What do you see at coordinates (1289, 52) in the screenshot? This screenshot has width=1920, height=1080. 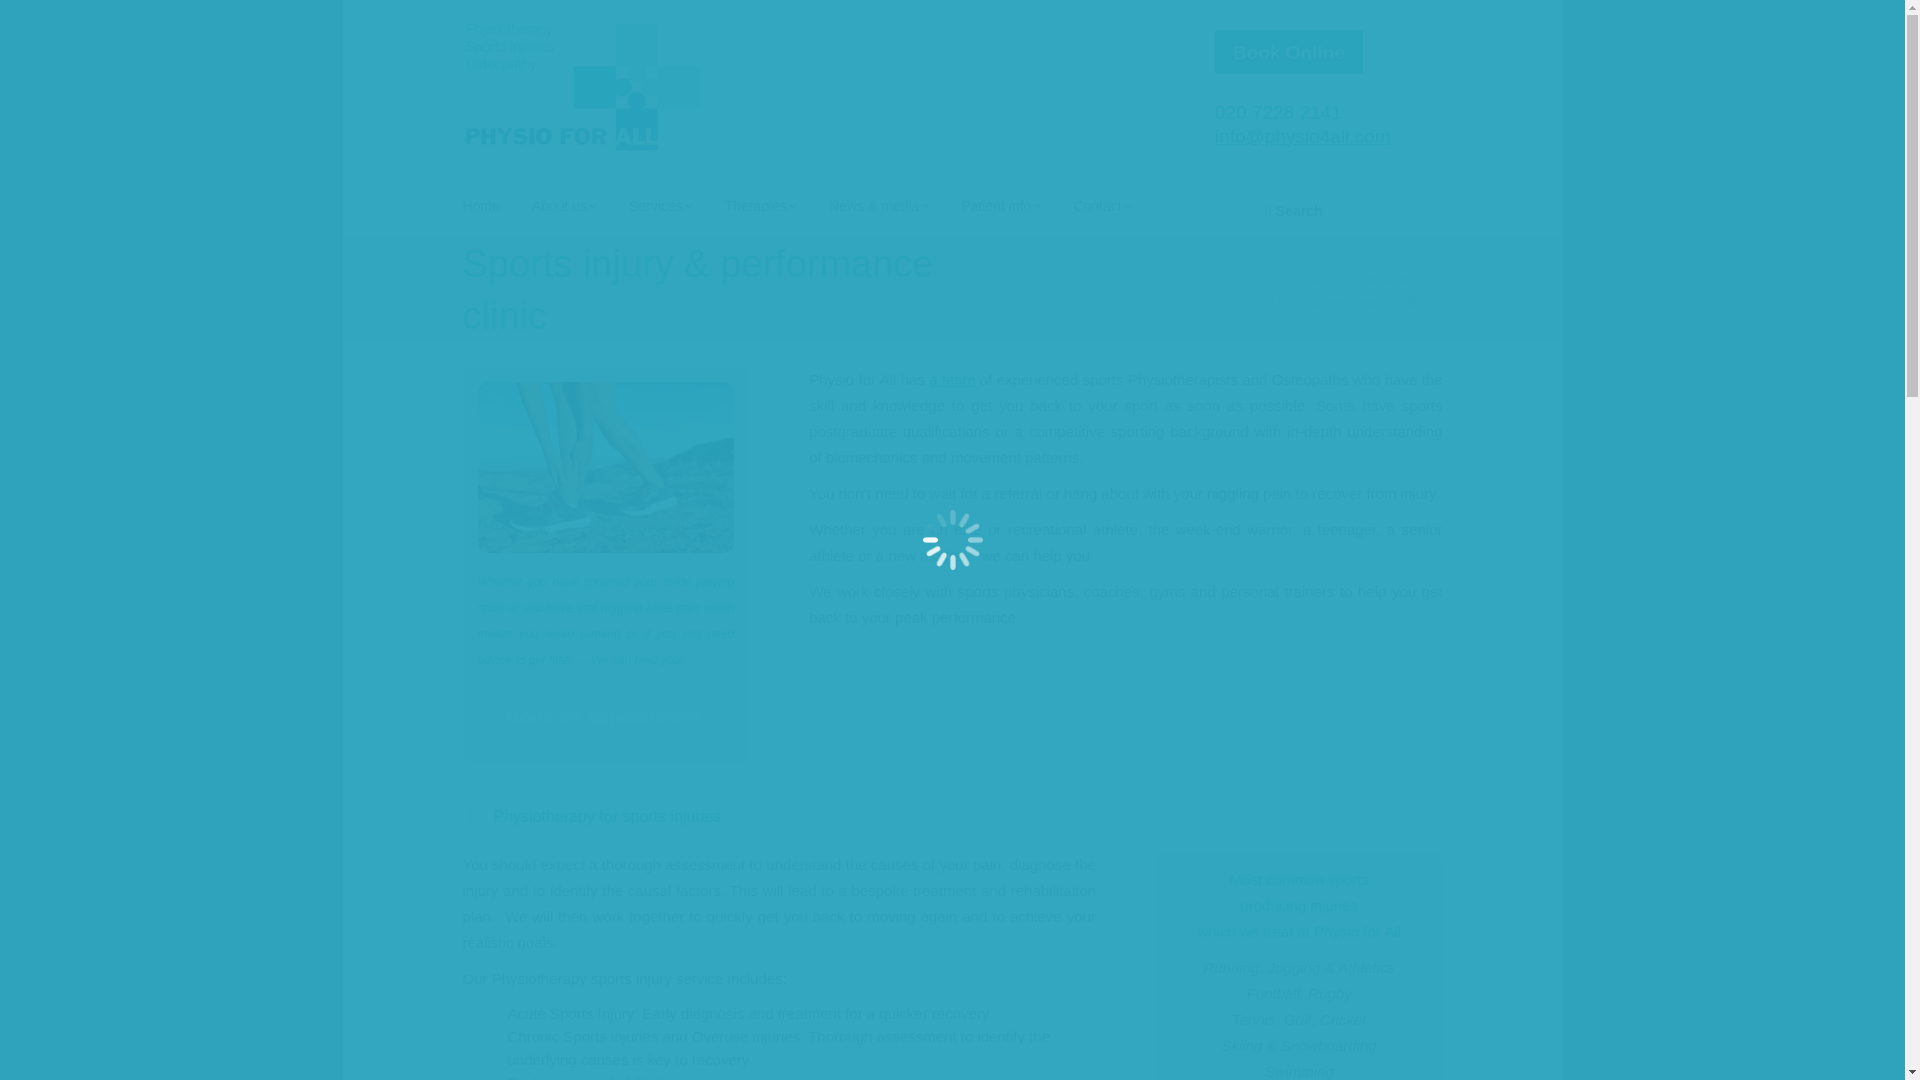 I see `Book Online` at bounding box center [1289, 52].